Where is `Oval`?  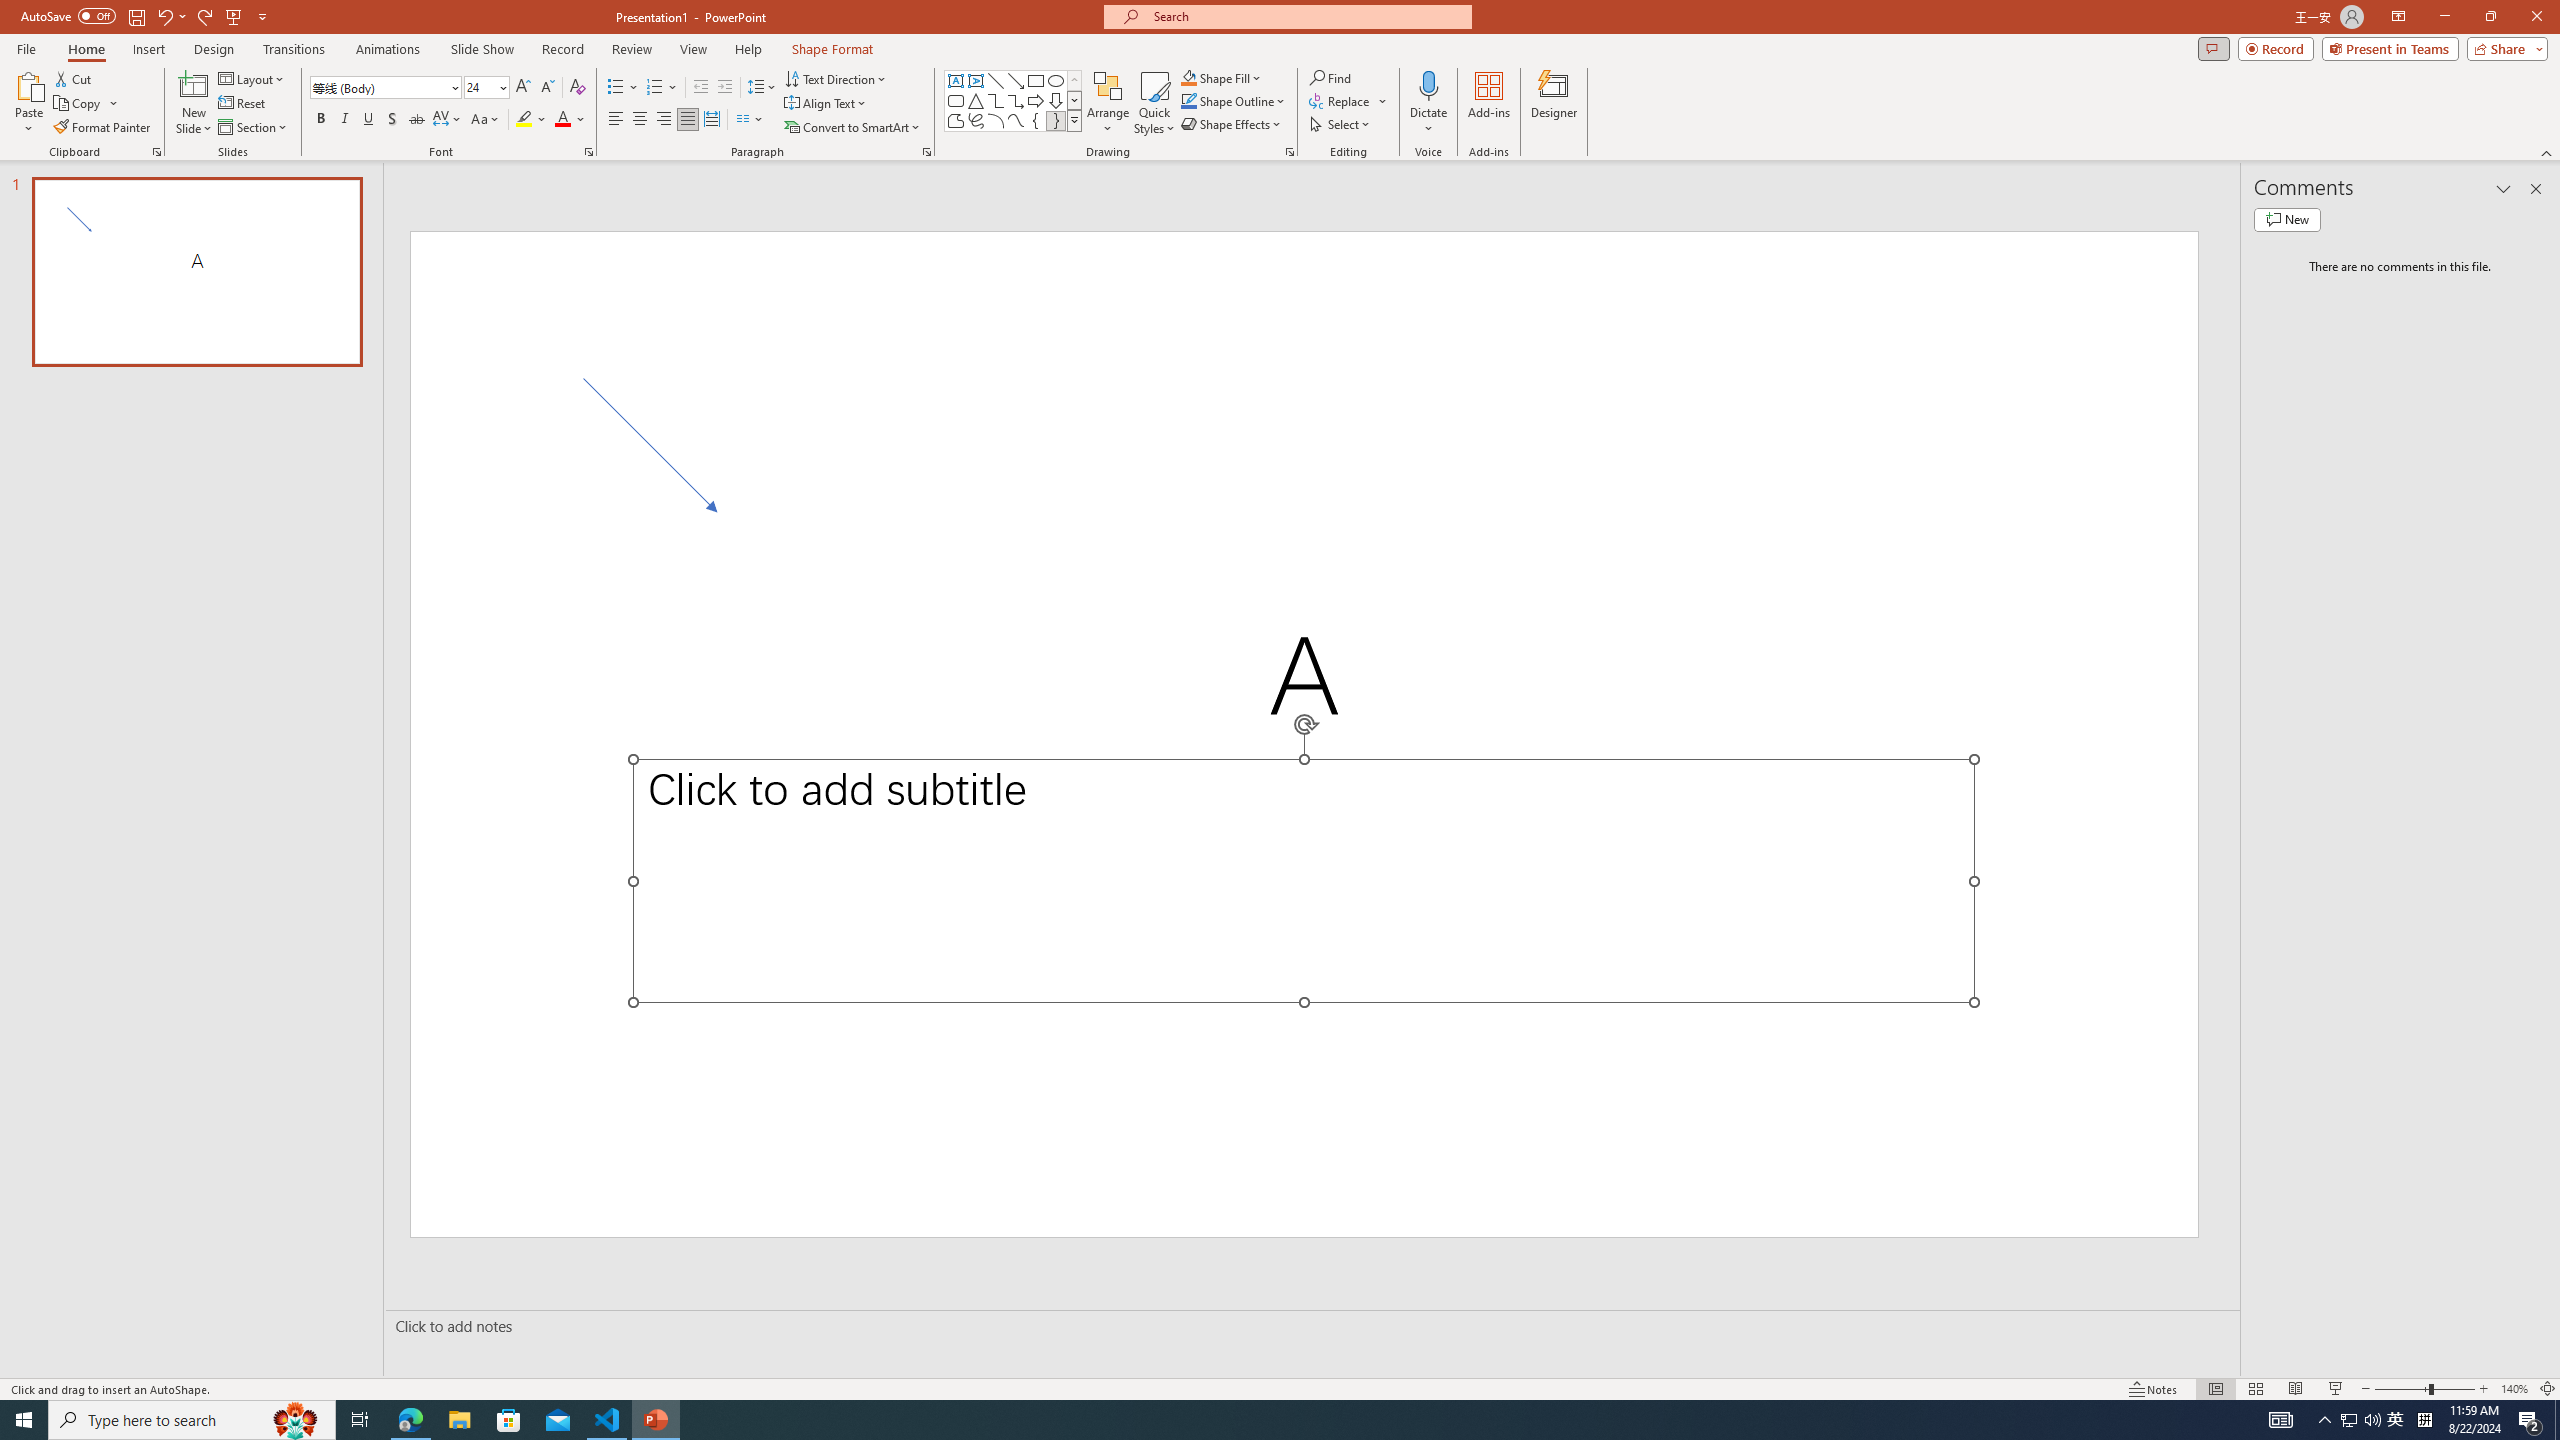 Oval is located at coordinates (1056, 80).